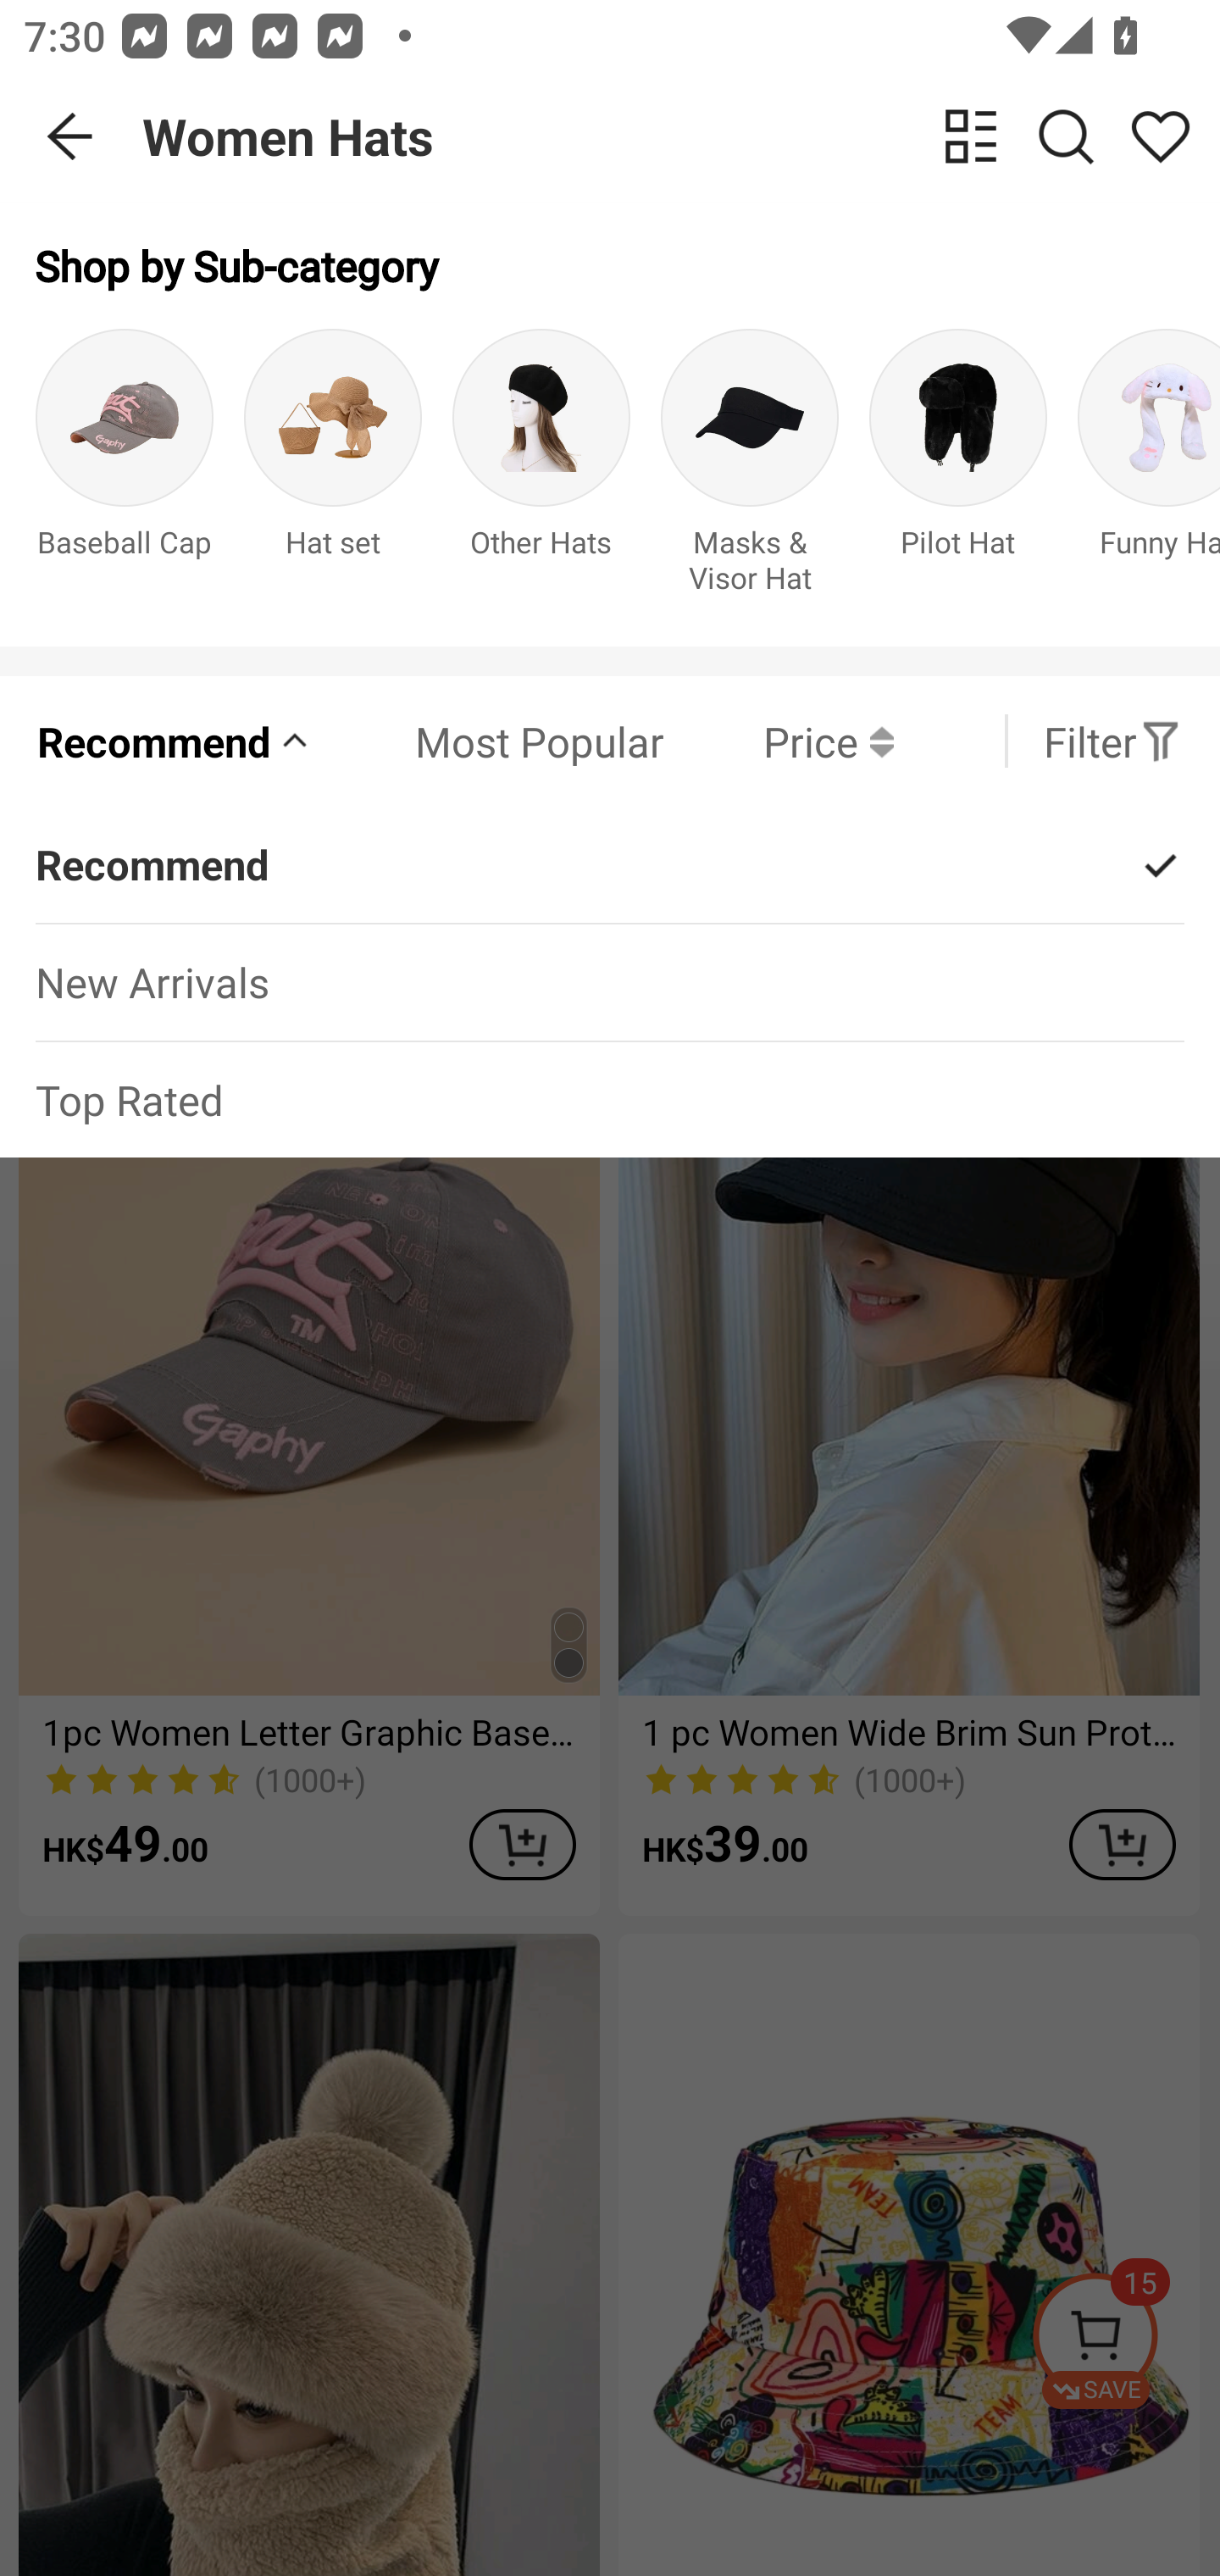 This screenshot has height=2576, width=1220. What do you see at coordinates (1149, 469) in the screenshot?
I see `Funny Hat` at bounding box center [1149, 469].